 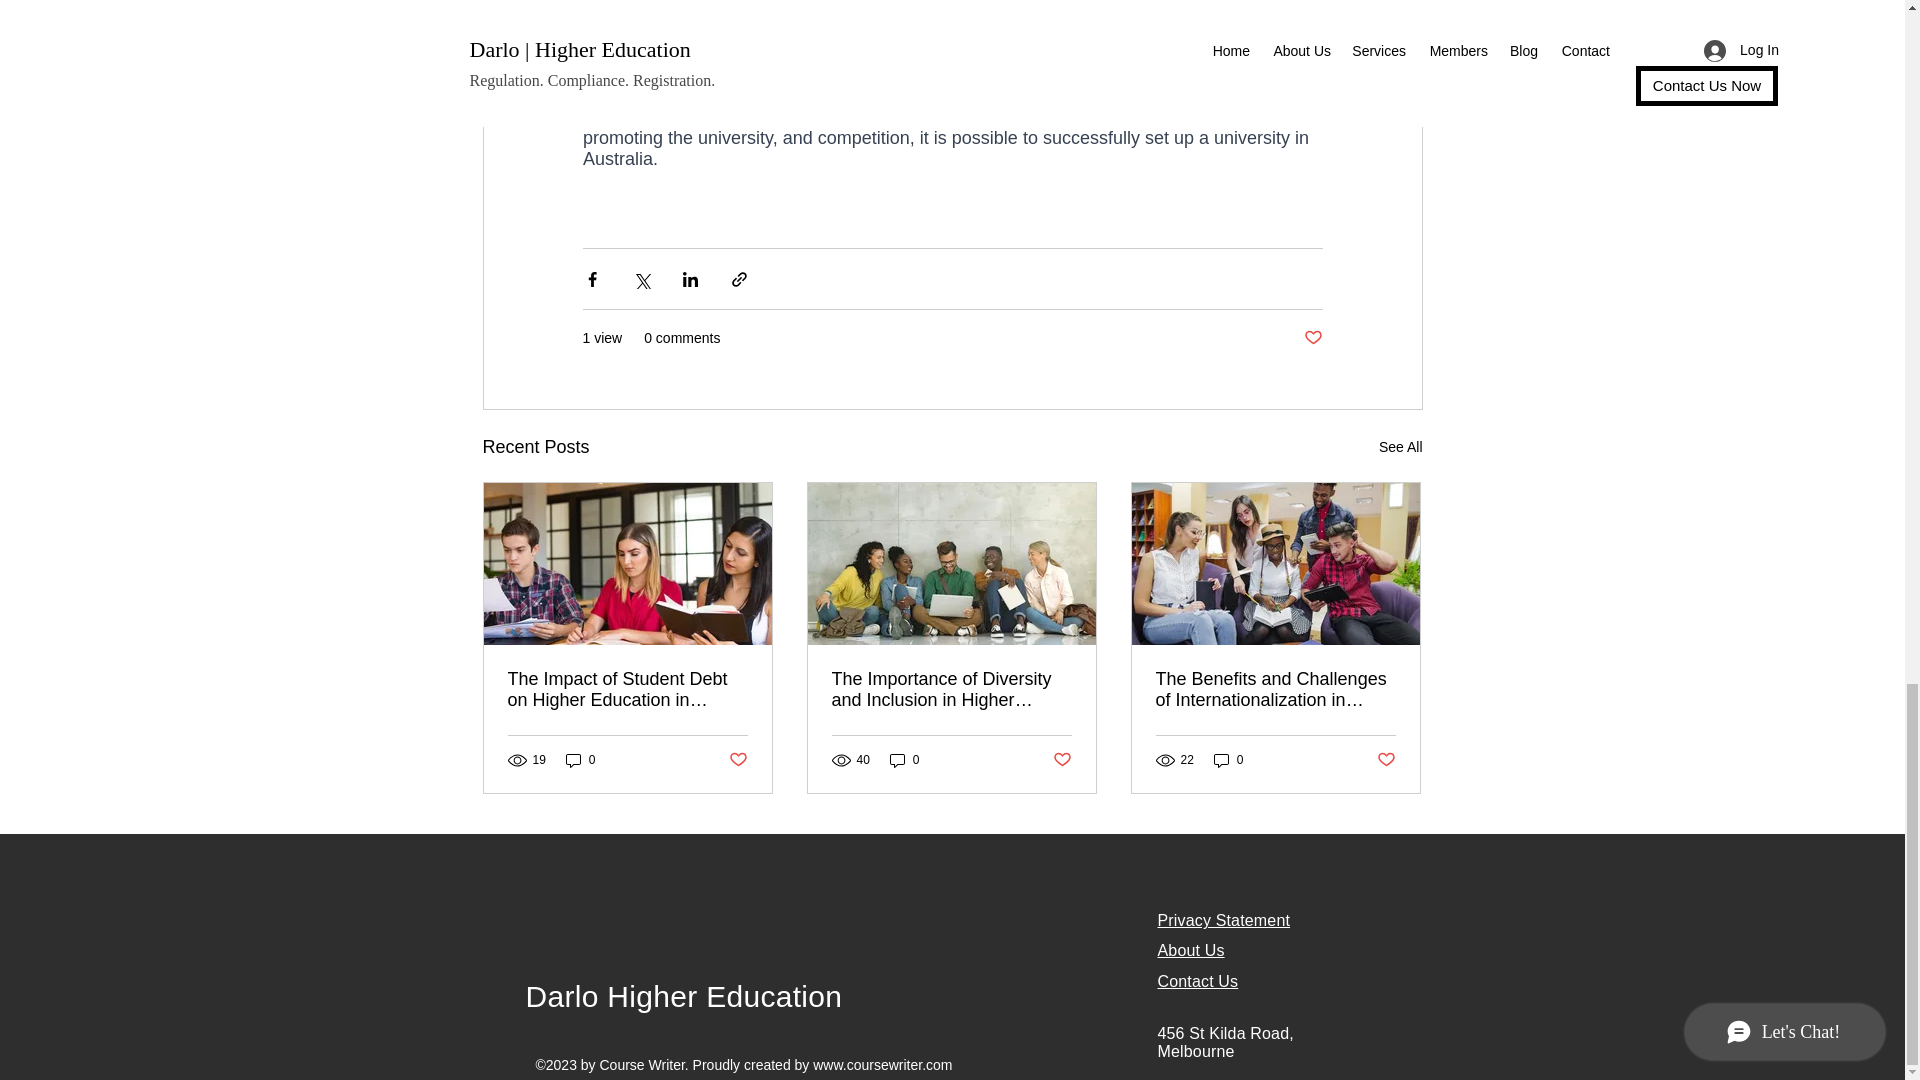 What do you see at coordinates (1400, 448) in the screenshot?
I see `See All` at bounding box center [1400, 448].